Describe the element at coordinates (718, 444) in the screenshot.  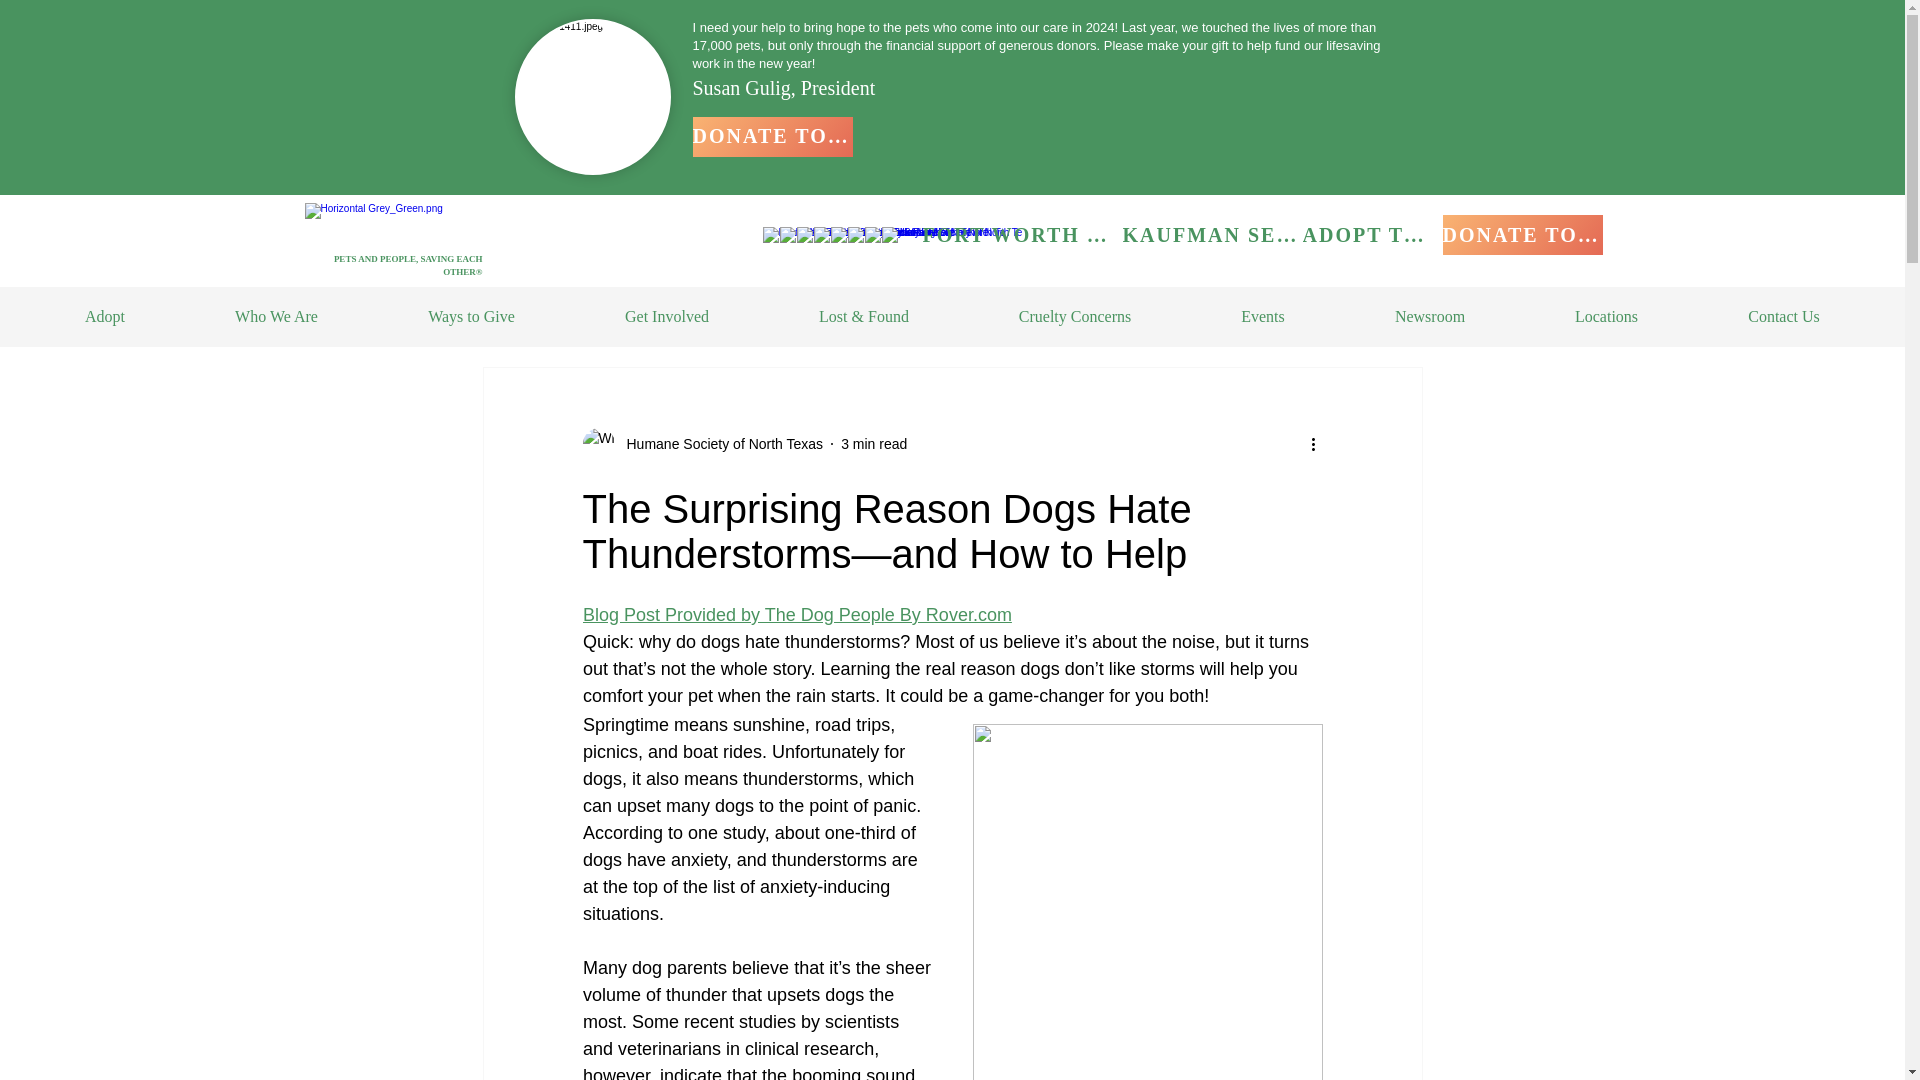
I see `Humane Society of North Texas` at that location.